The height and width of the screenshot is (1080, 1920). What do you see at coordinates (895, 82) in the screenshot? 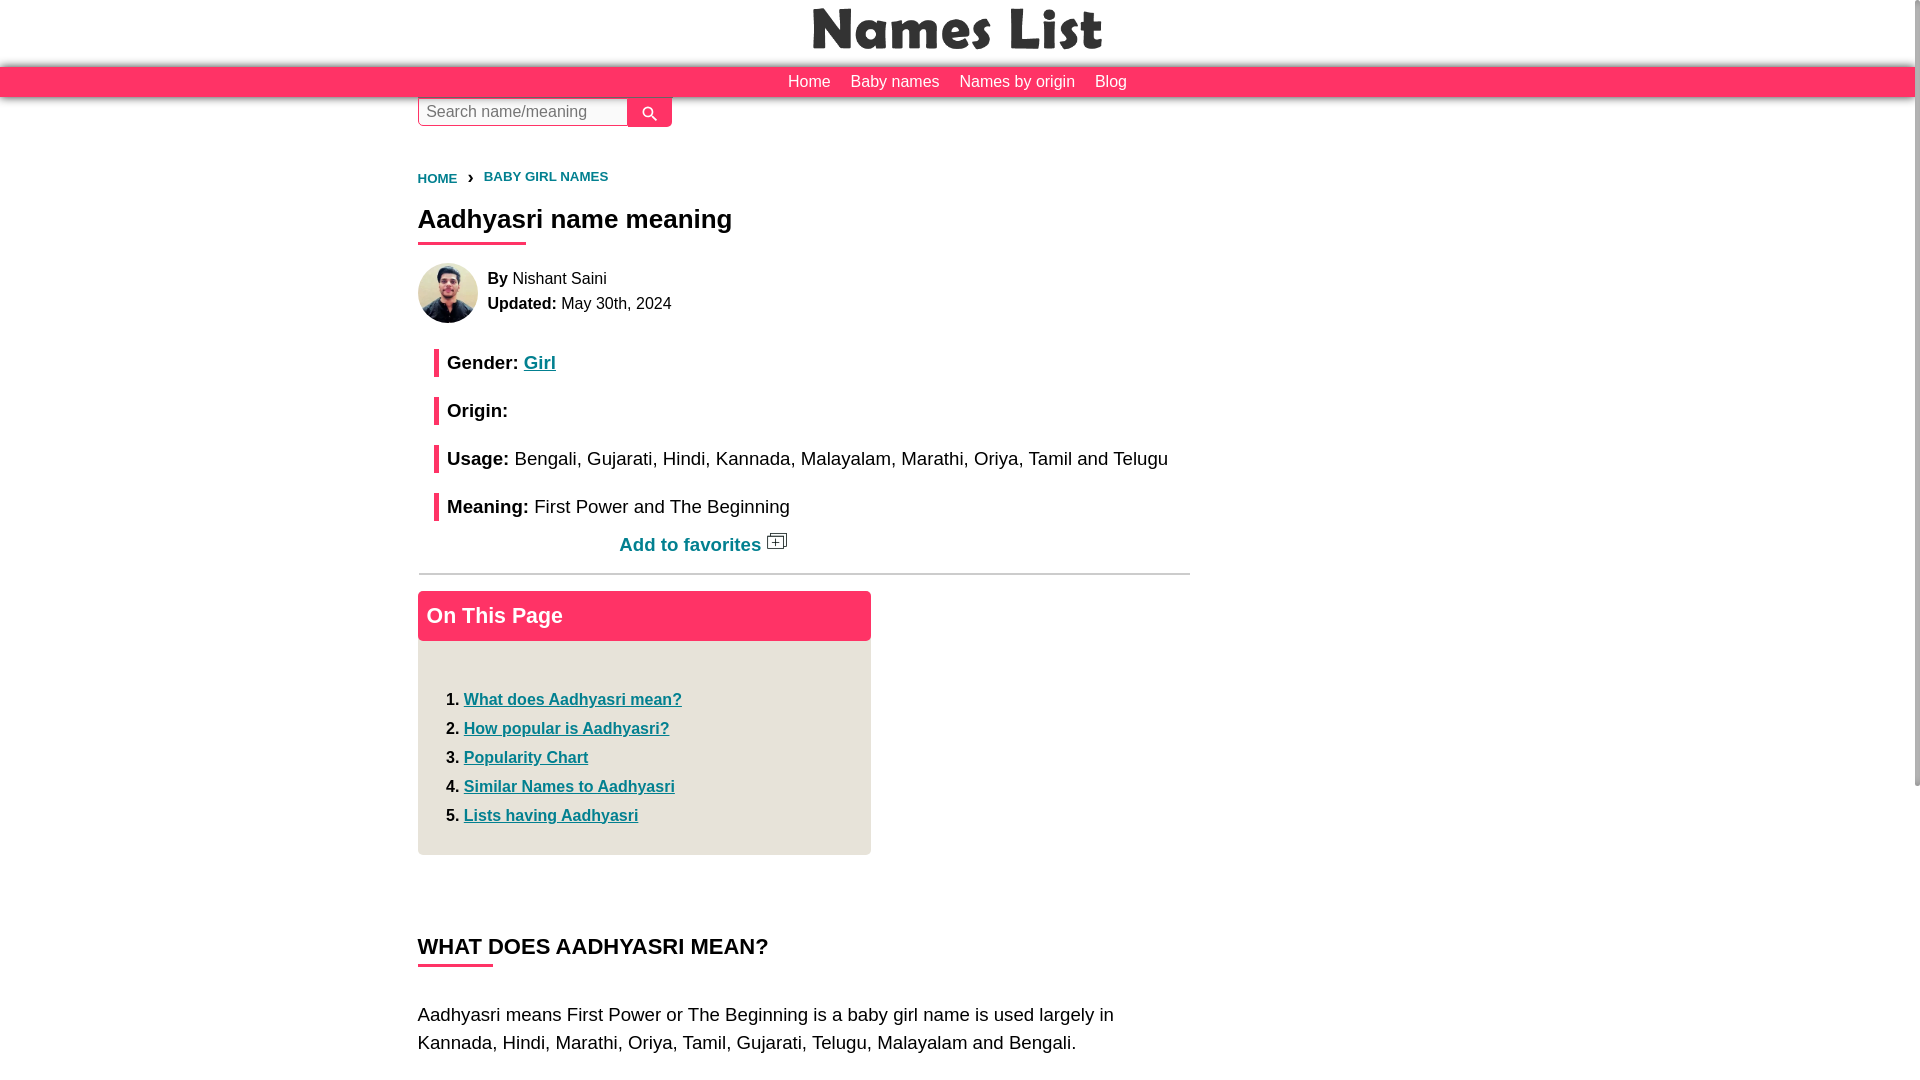
I see `Baby names` at bounding box center [895, 82].